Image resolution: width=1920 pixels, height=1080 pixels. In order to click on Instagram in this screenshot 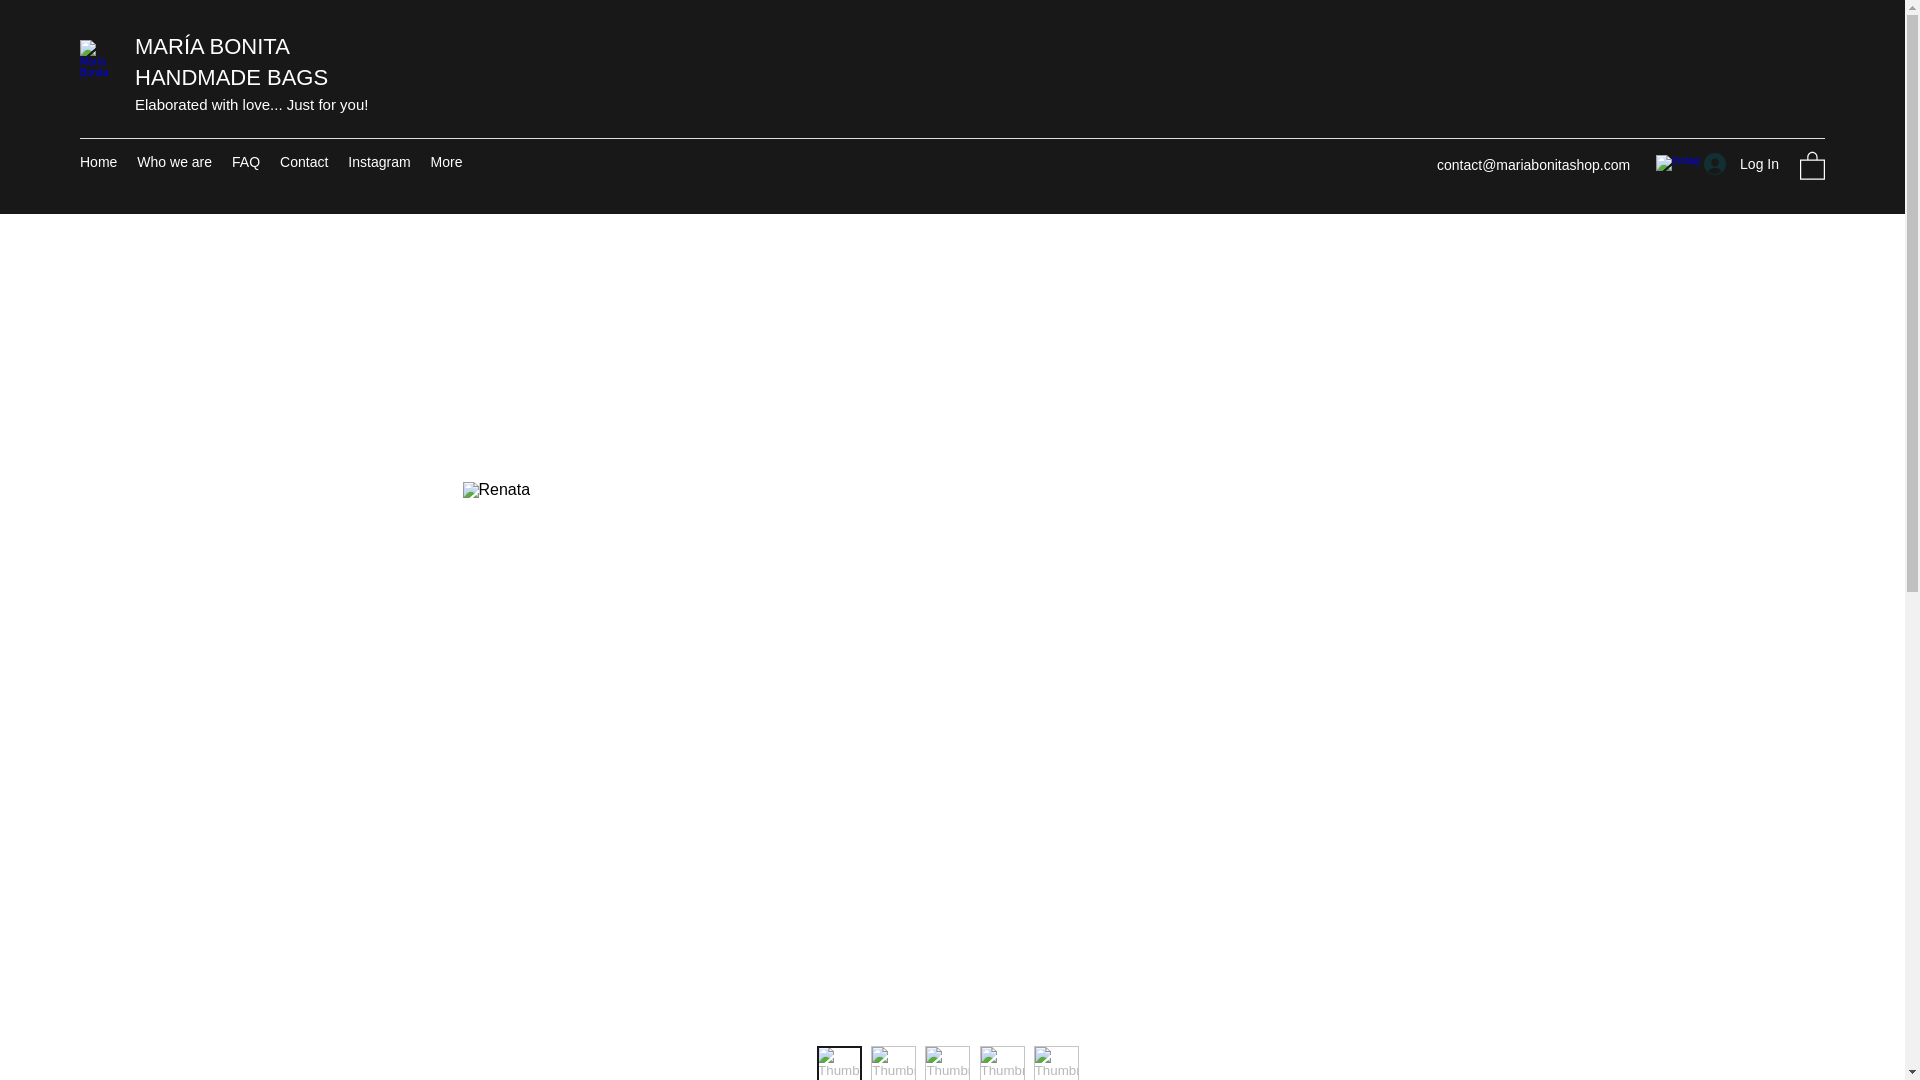, I will do `click(378, 165)`.